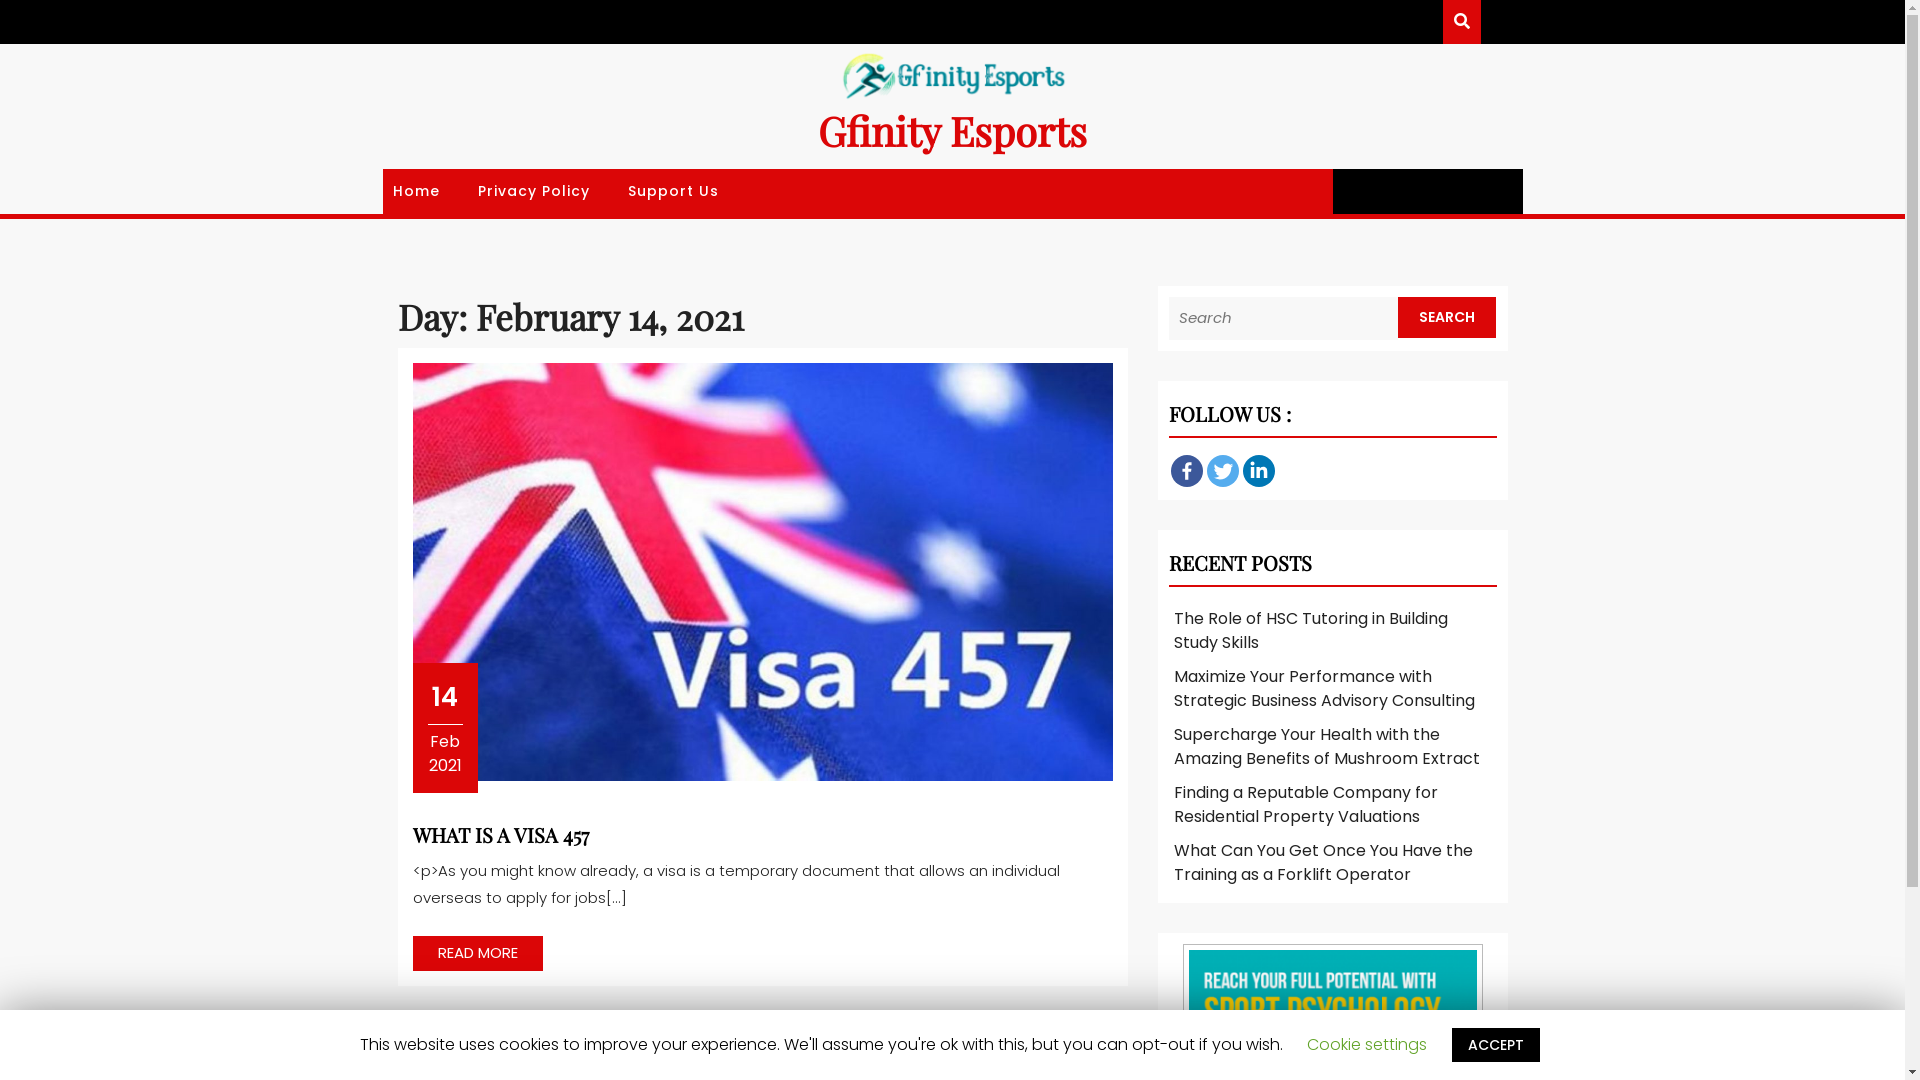 The width and height of the screenshot is (1920, 1080). Describe the element at coordinates (86, 673) in the screenshot. I see `Search` at that location.